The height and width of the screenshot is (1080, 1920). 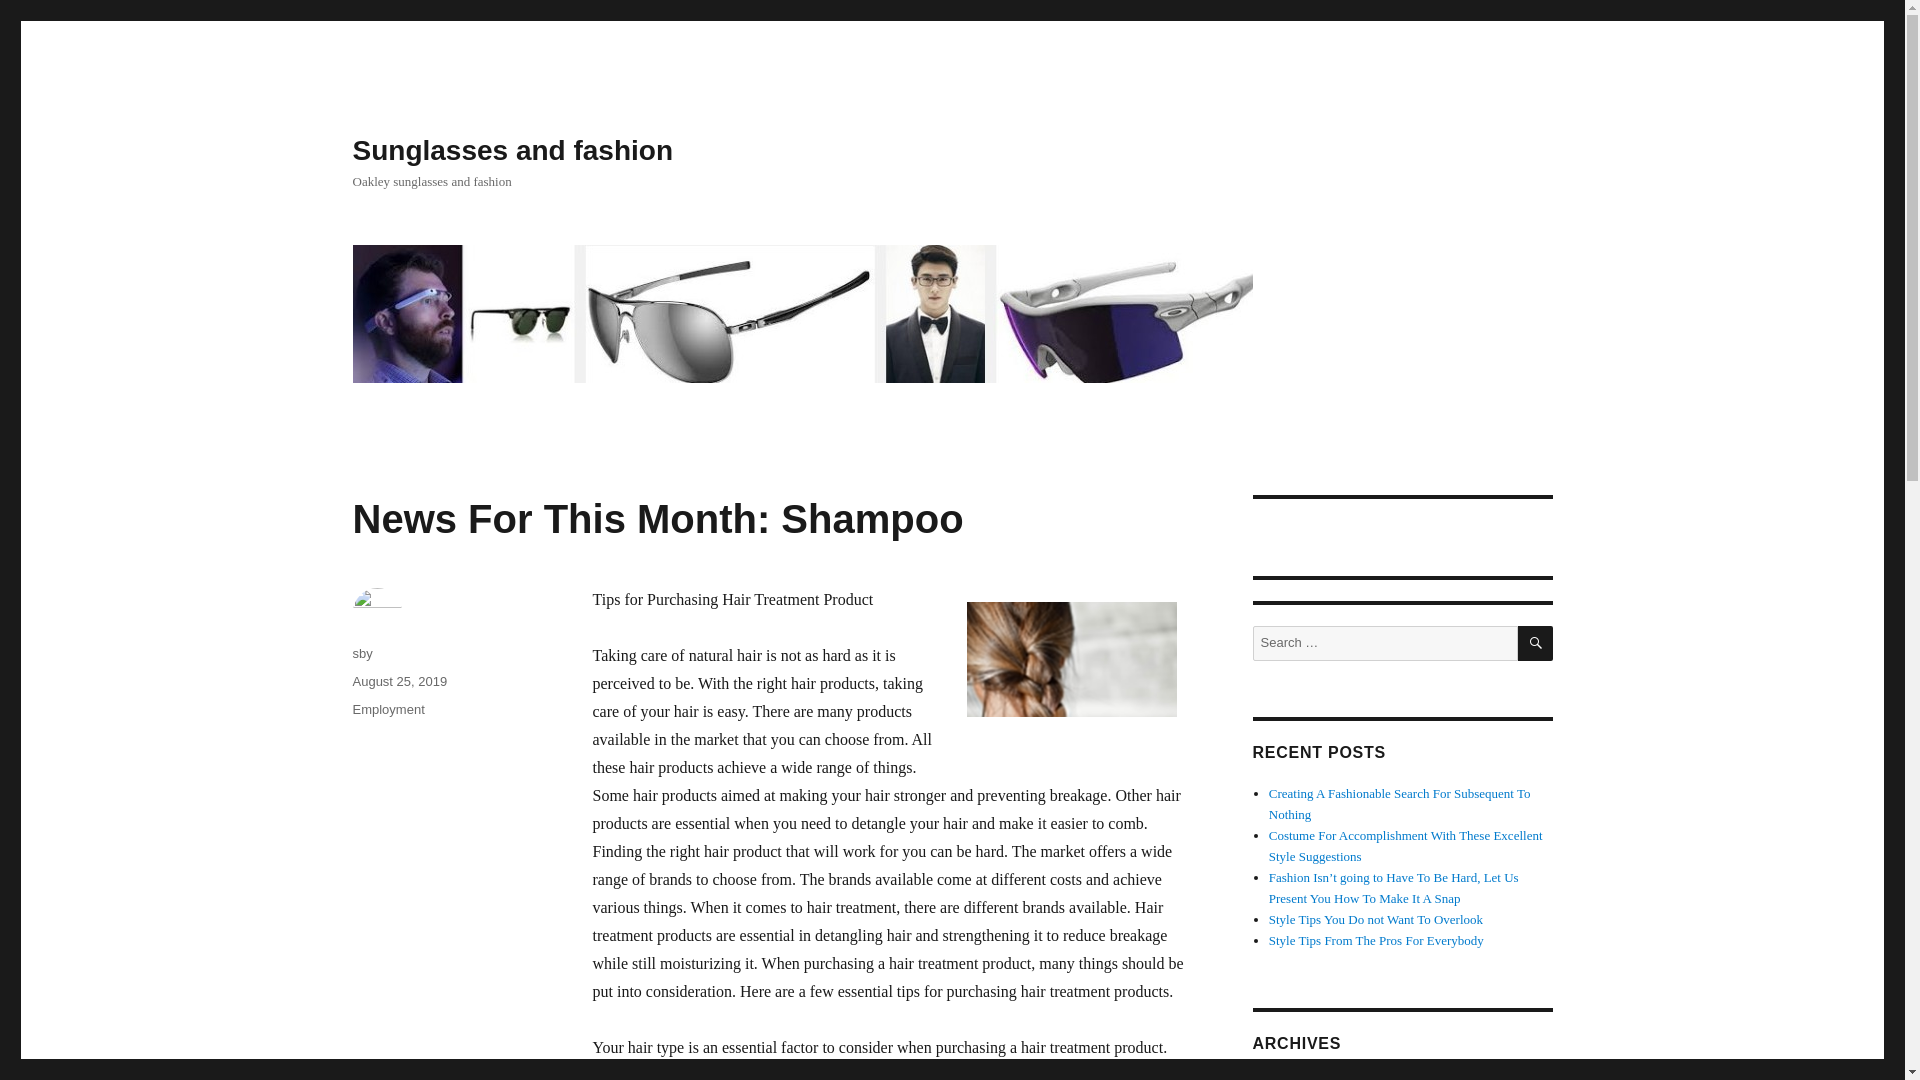 I want to click on Creating A Fashionable Search For Subsequent To Nothing, so click(x=1400, y=804).